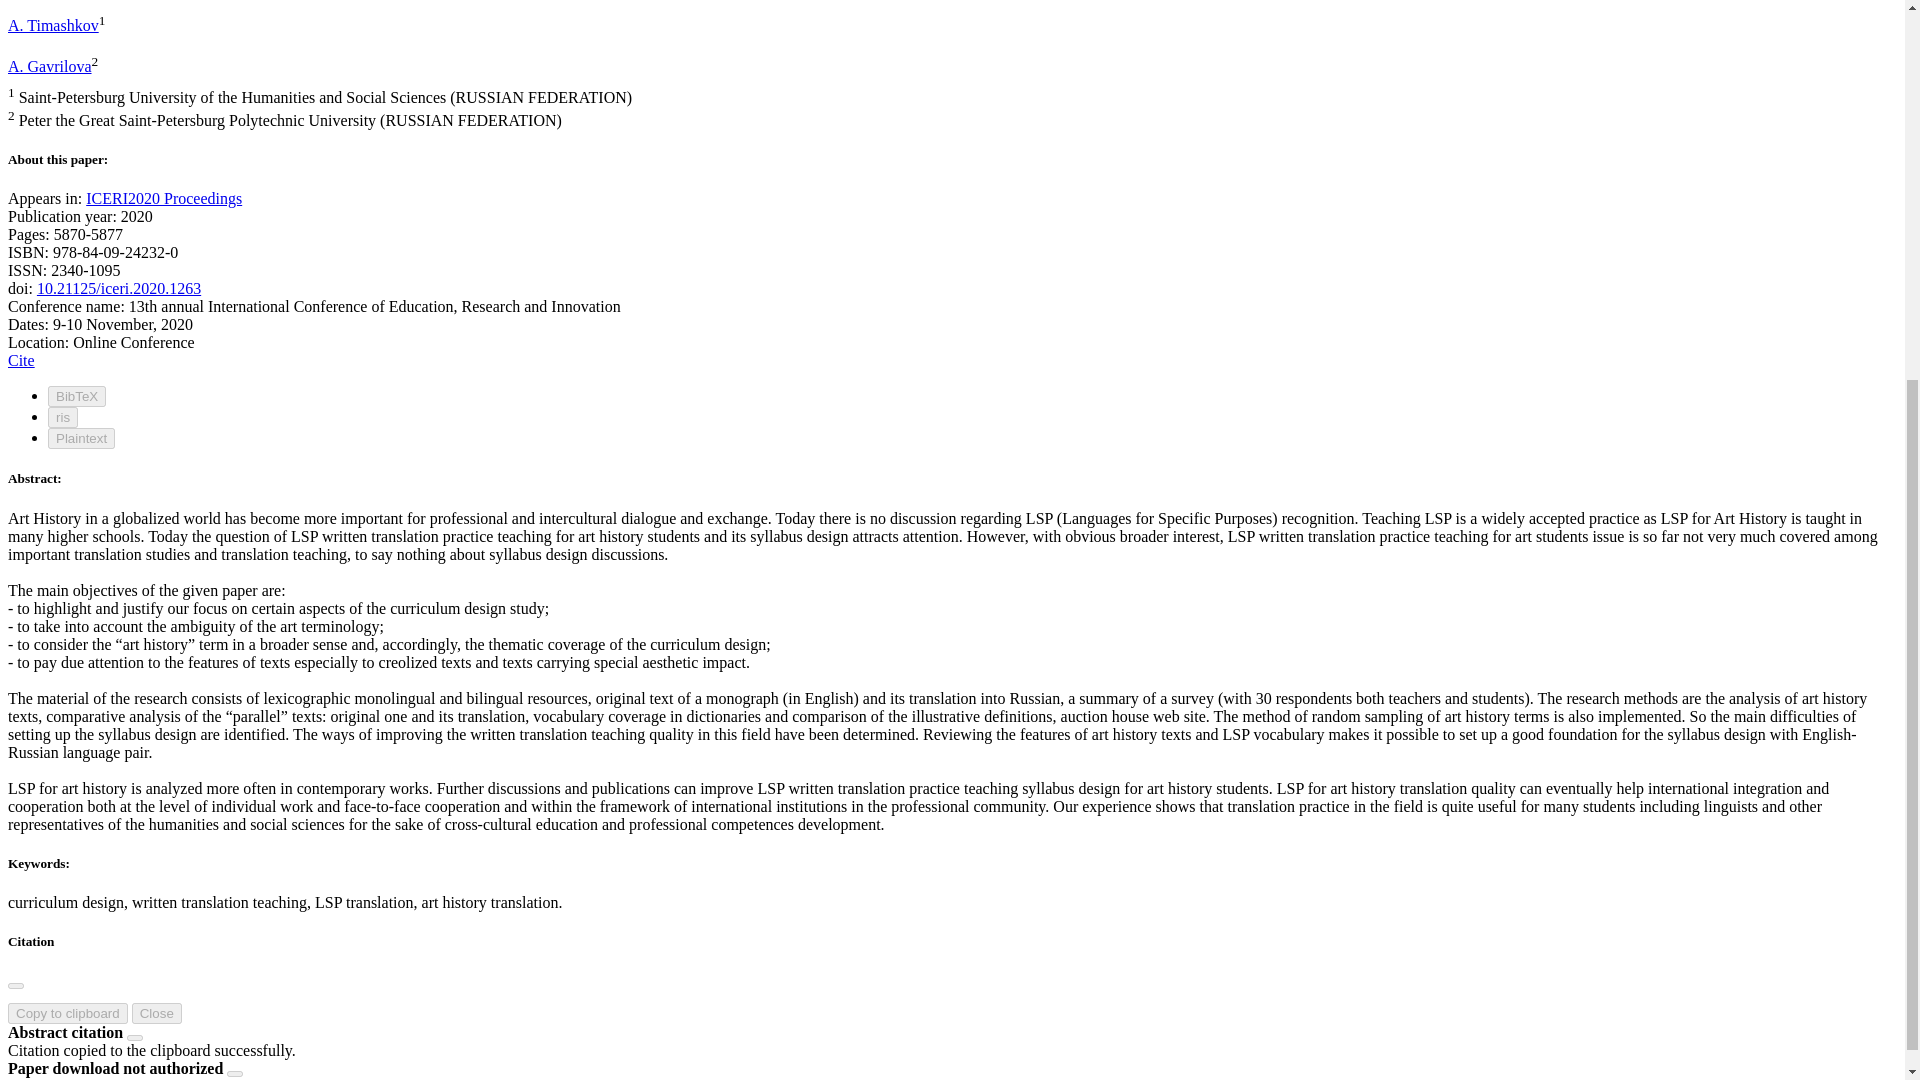  Describe the element at coordinates (50, 66) in the screenshot. I see `A. Gavrilova` at that location.